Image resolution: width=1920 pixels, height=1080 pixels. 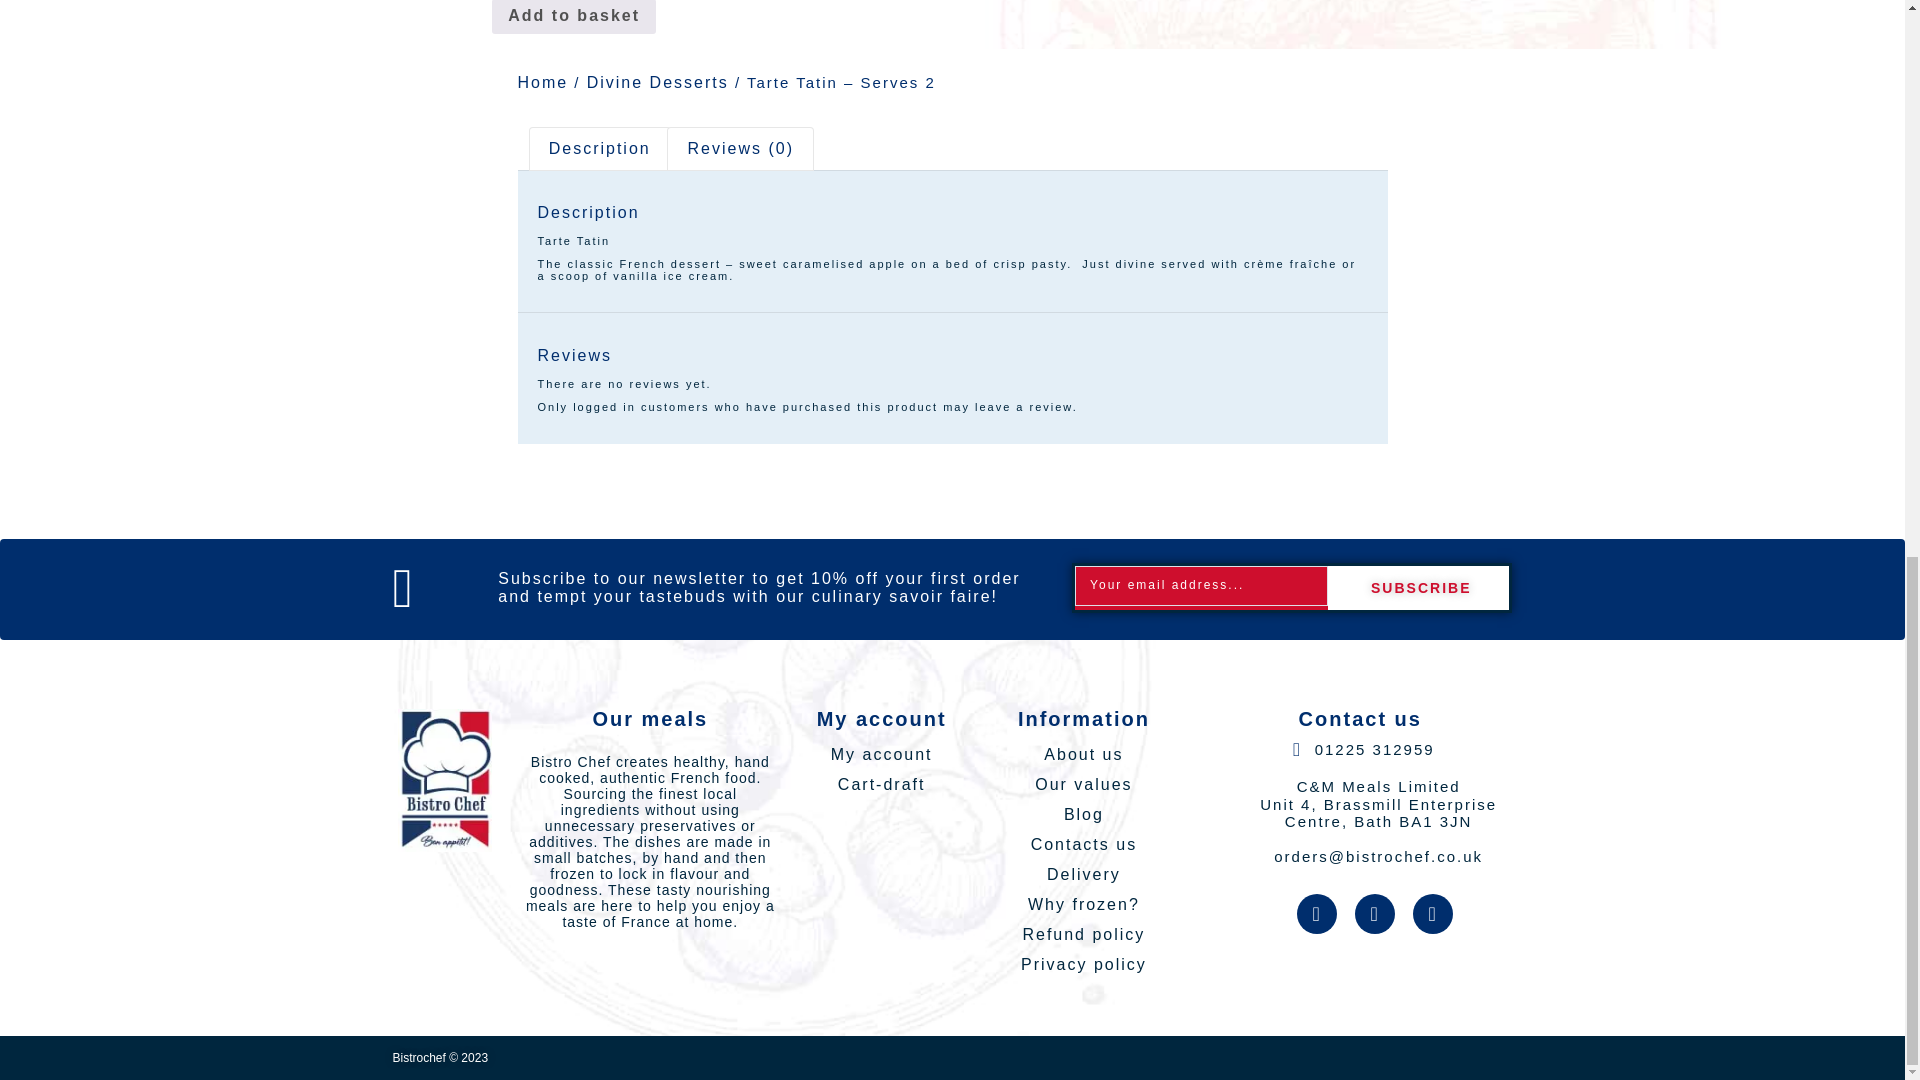 I want to click on Description, so click(x=600, y=148).